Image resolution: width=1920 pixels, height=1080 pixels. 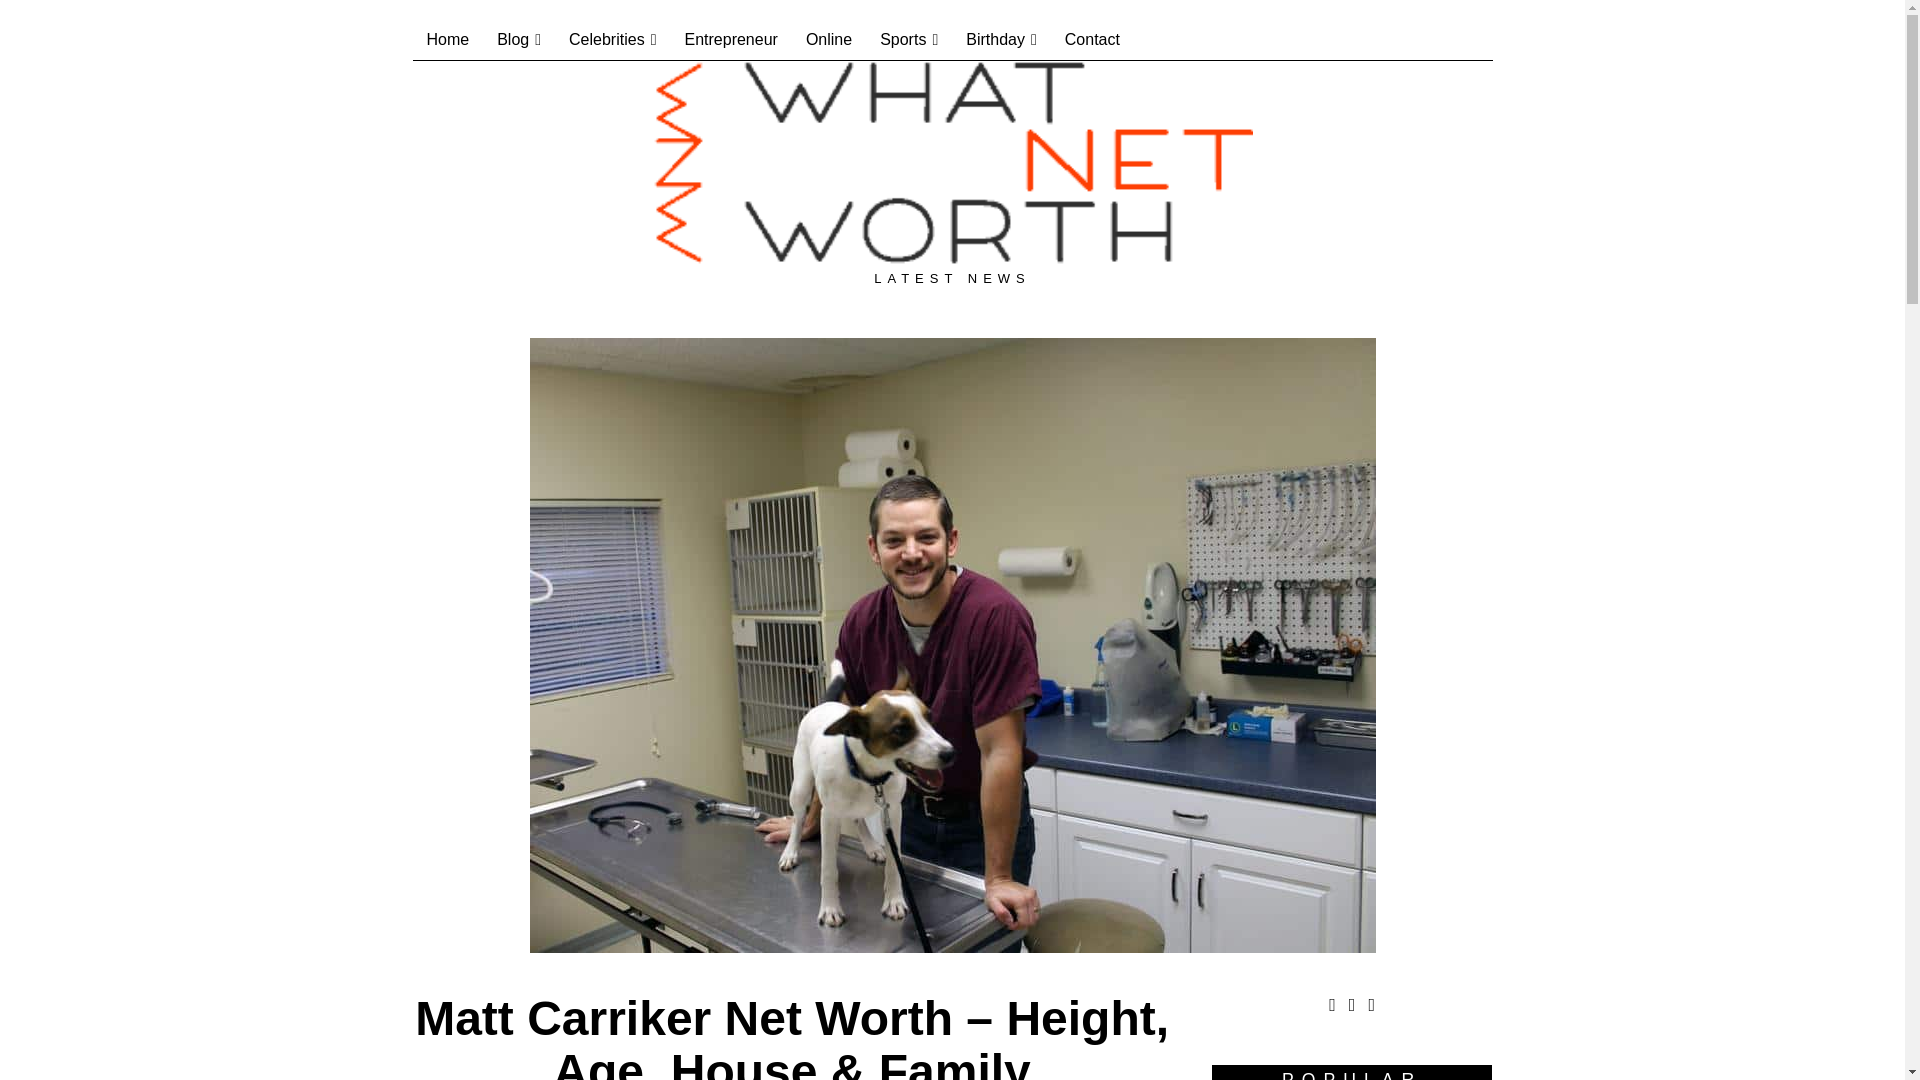 What do you see at coordinates (828, 40) in the screenshot?
I see `Online` at bounding box center [828, 40].